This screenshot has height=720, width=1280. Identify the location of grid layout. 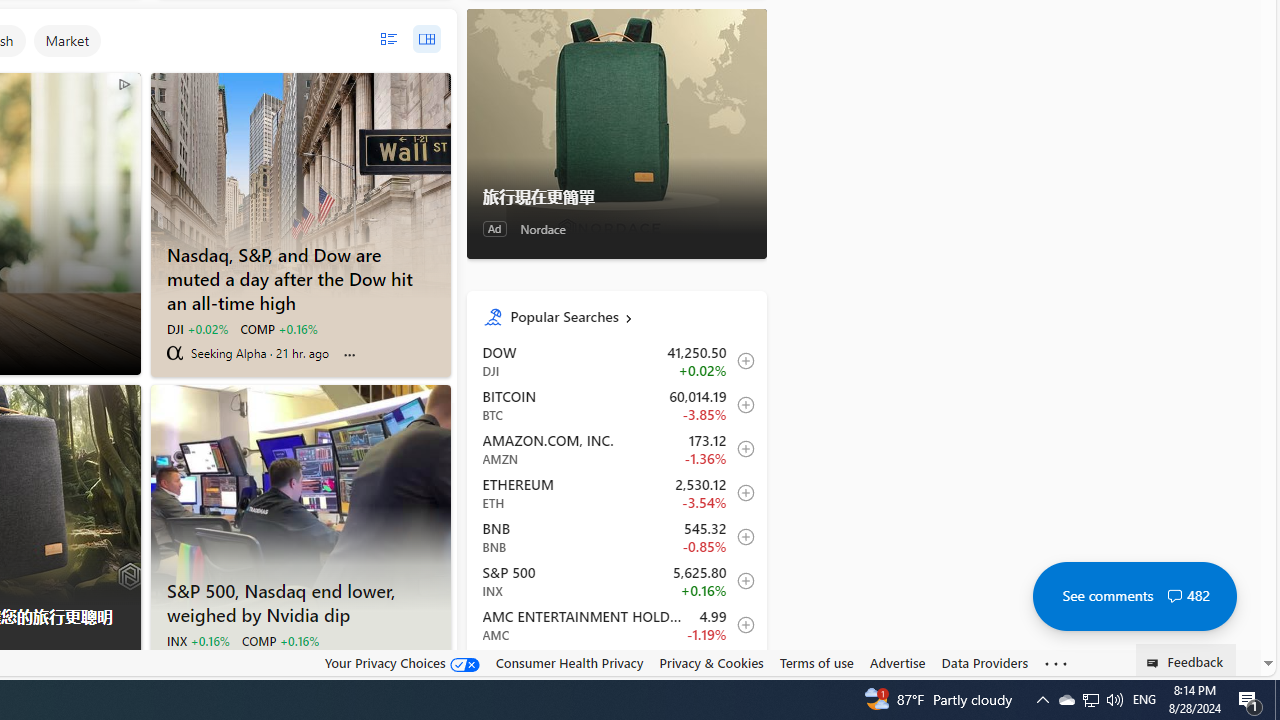
(426, 39).